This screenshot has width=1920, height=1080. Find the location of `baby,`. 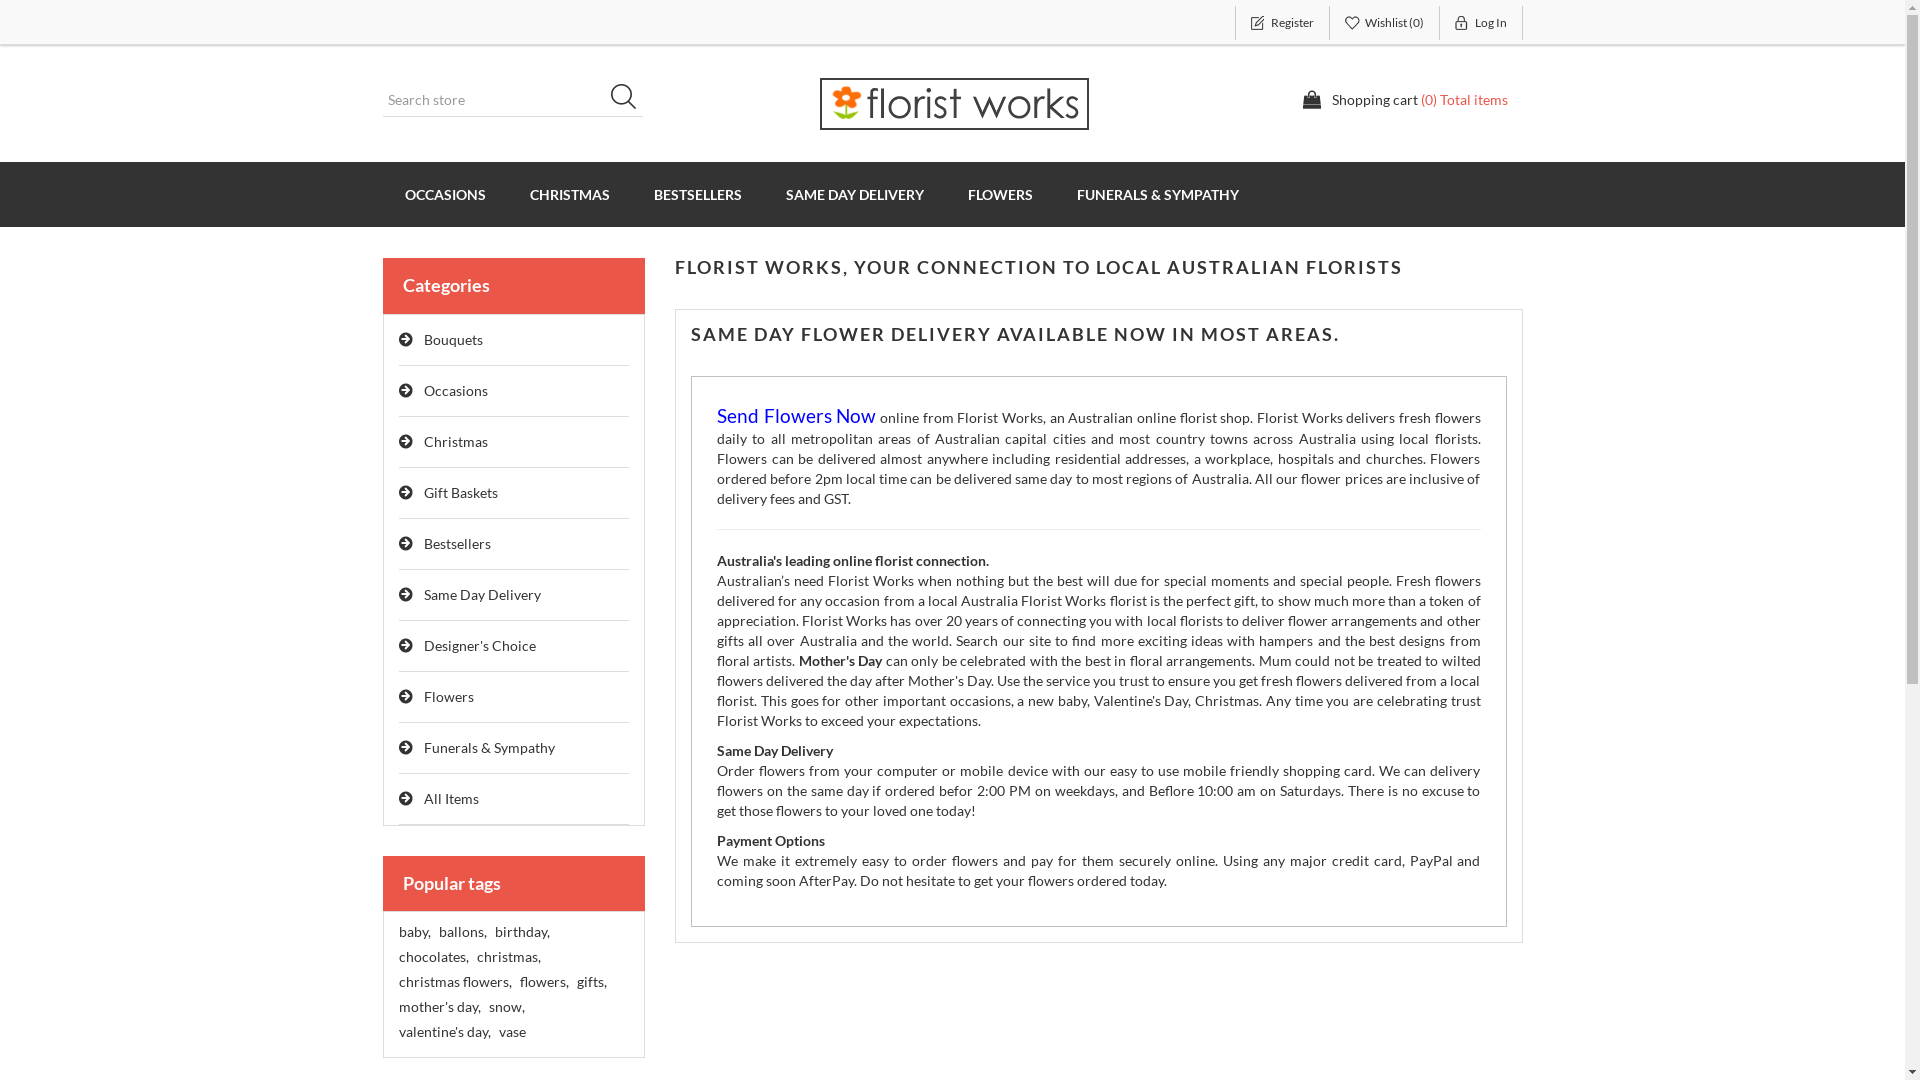

baby, is located at coordinates (414, 932).